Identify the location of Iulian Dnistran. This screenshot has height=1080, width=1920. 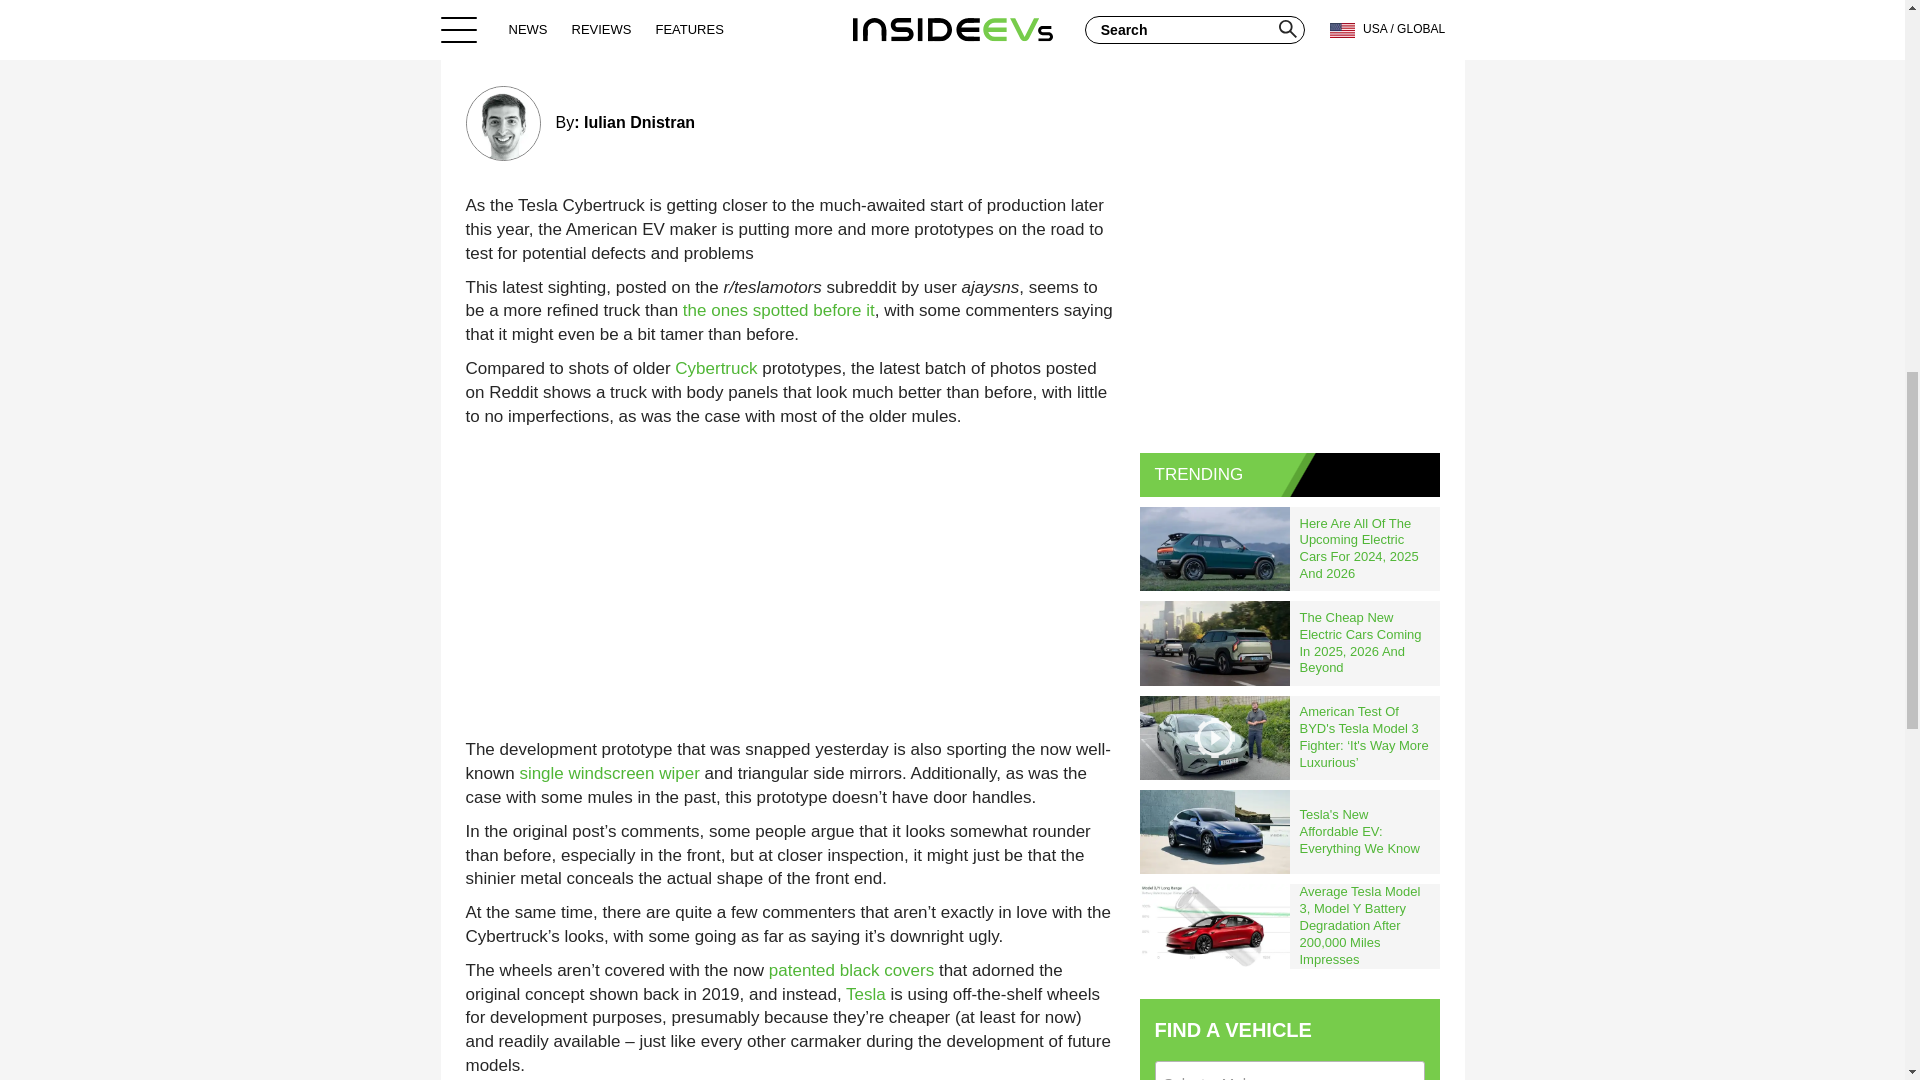
(639, 122).